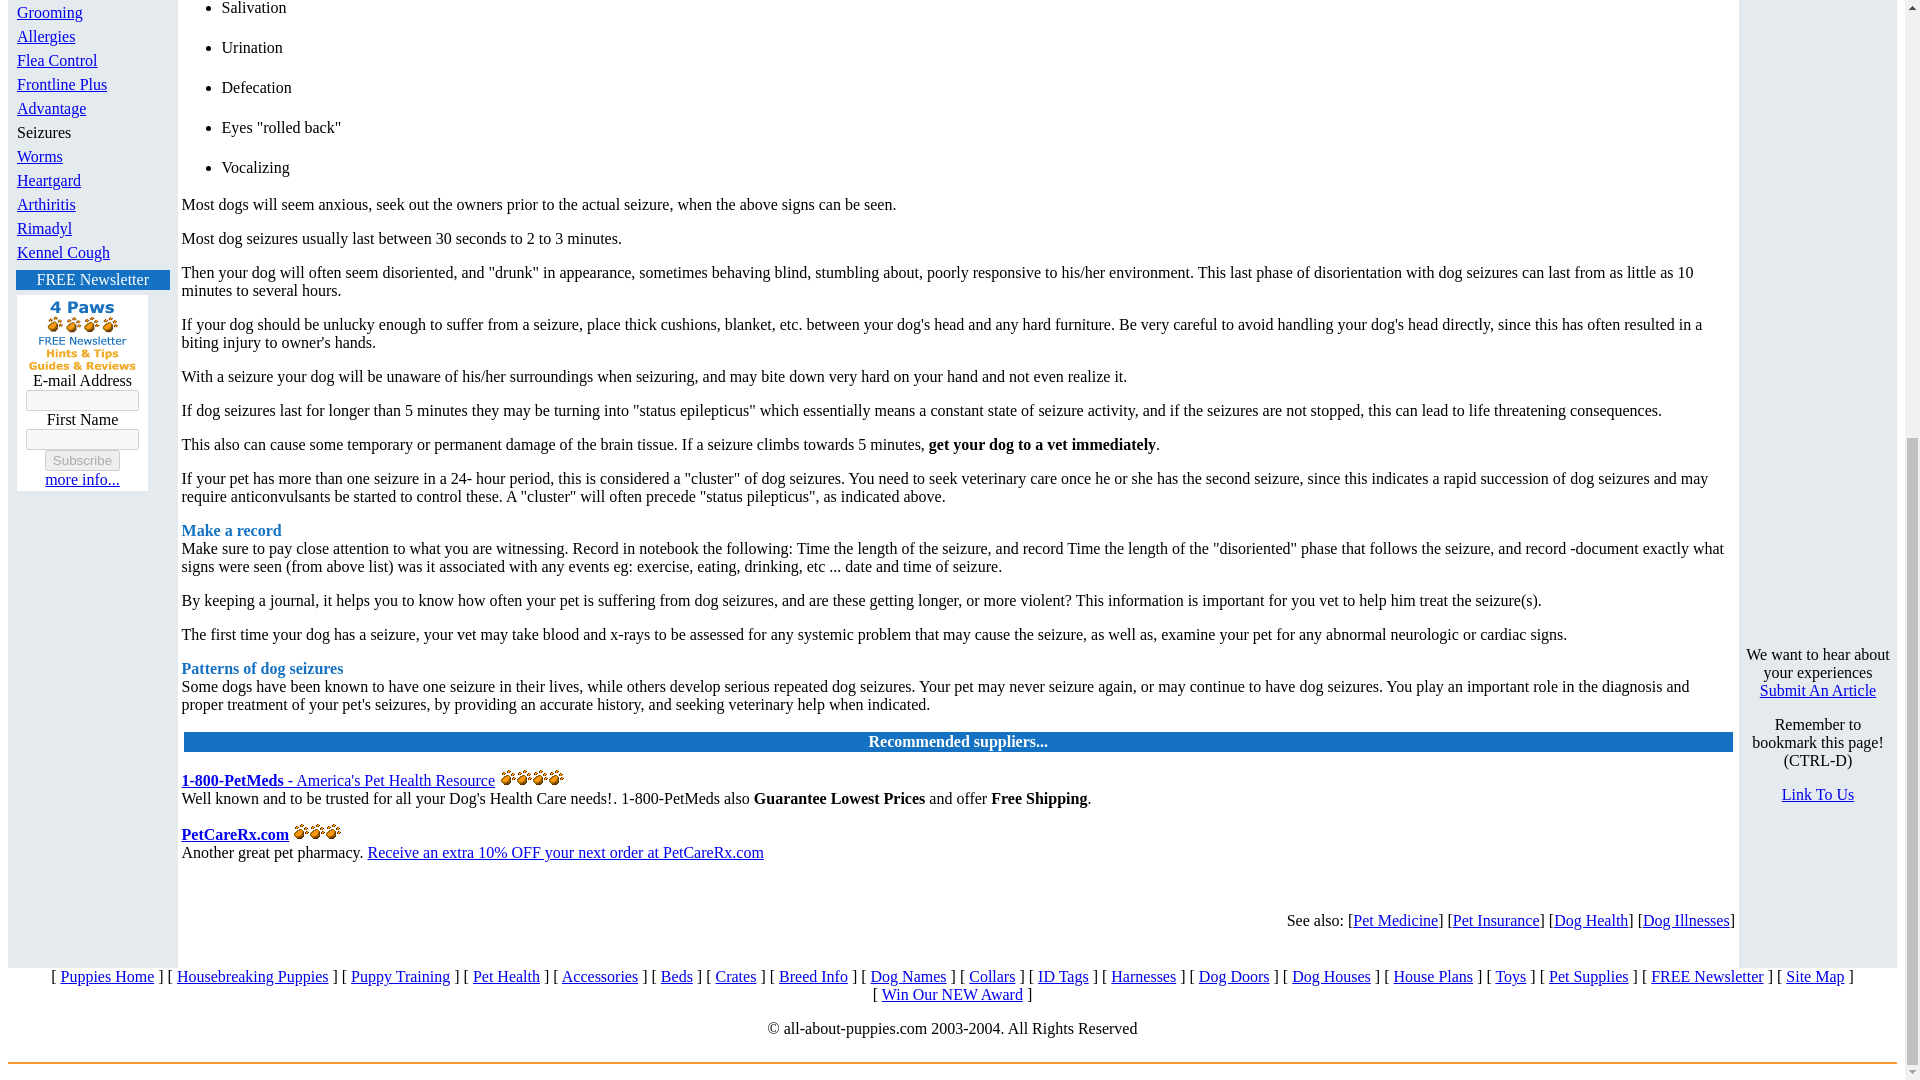 The image size is (1920, 1080). What do you see at coordinates (52, 108) in the screenshot?
I see `Advantage` at bounding box center [52, 108].